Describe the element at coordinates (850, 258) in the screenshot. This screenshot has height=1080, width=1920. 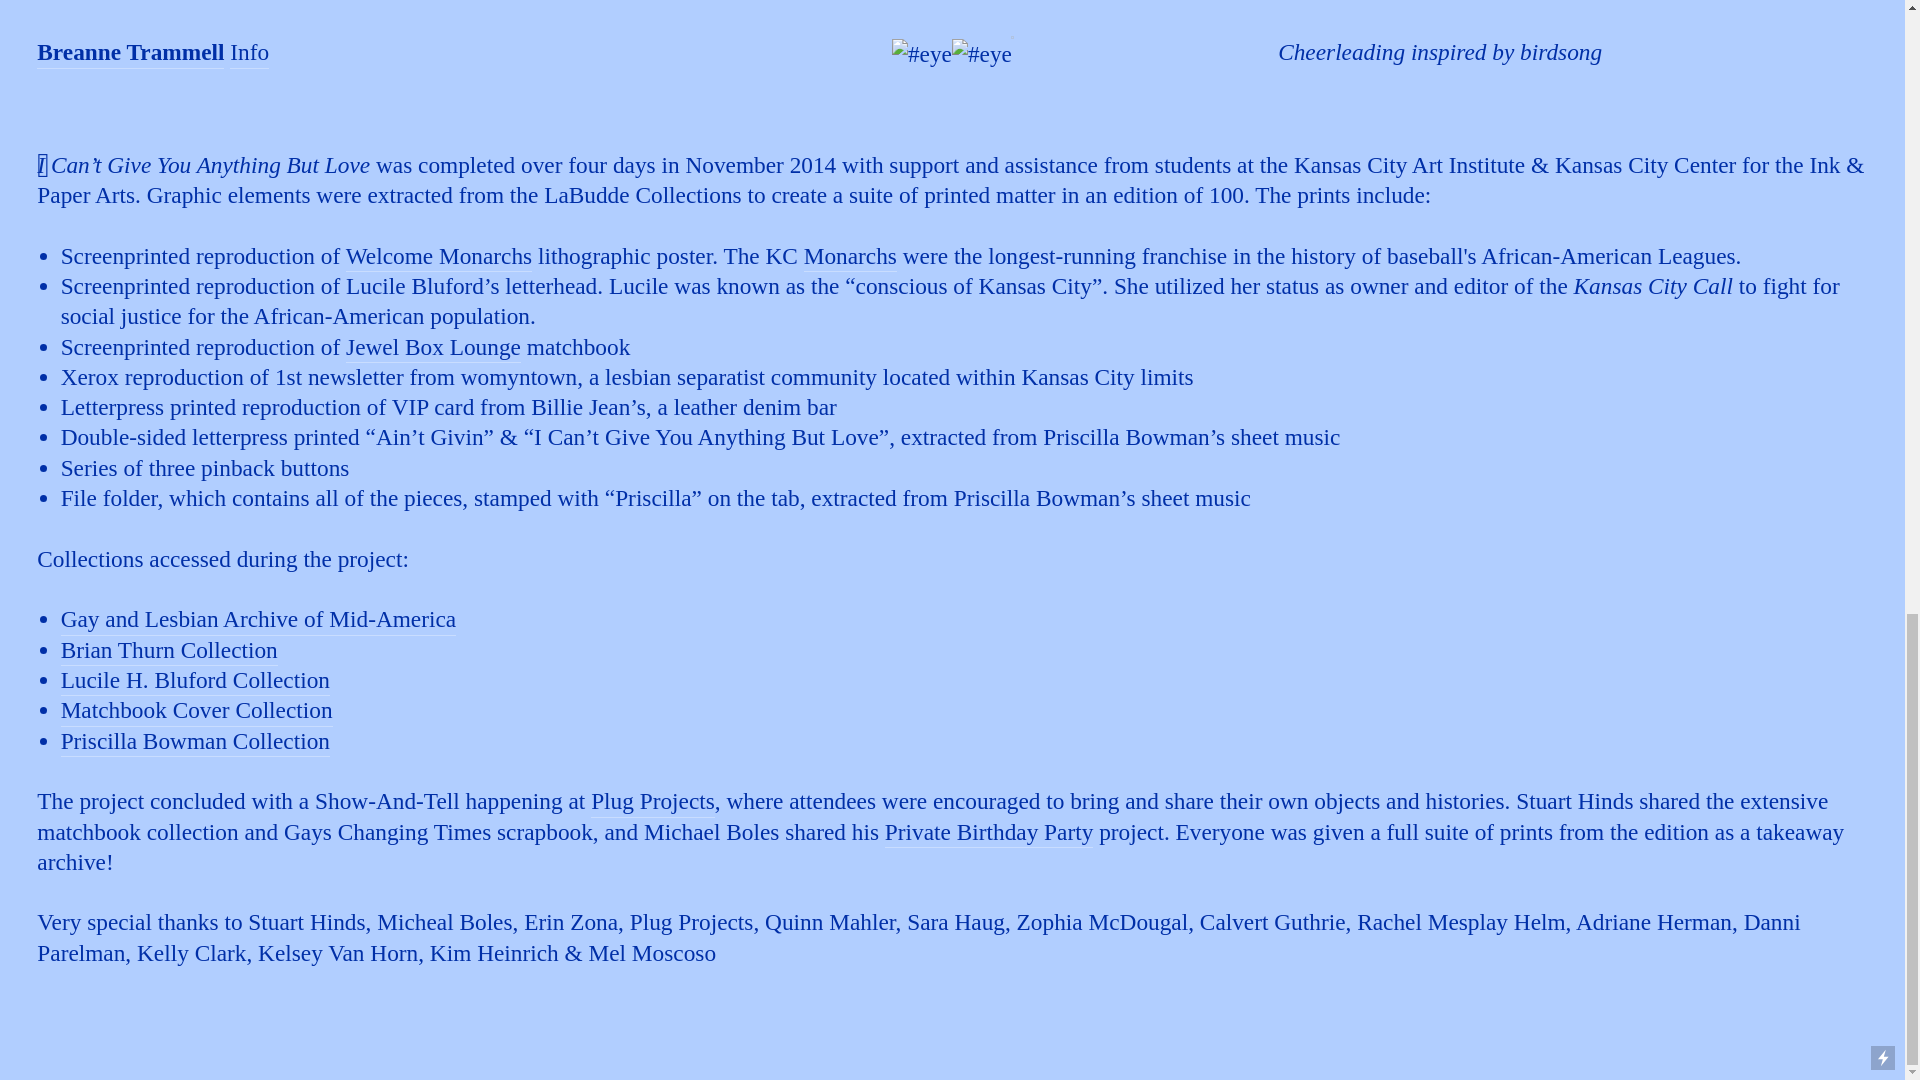
I see `Monarchs` at that location.